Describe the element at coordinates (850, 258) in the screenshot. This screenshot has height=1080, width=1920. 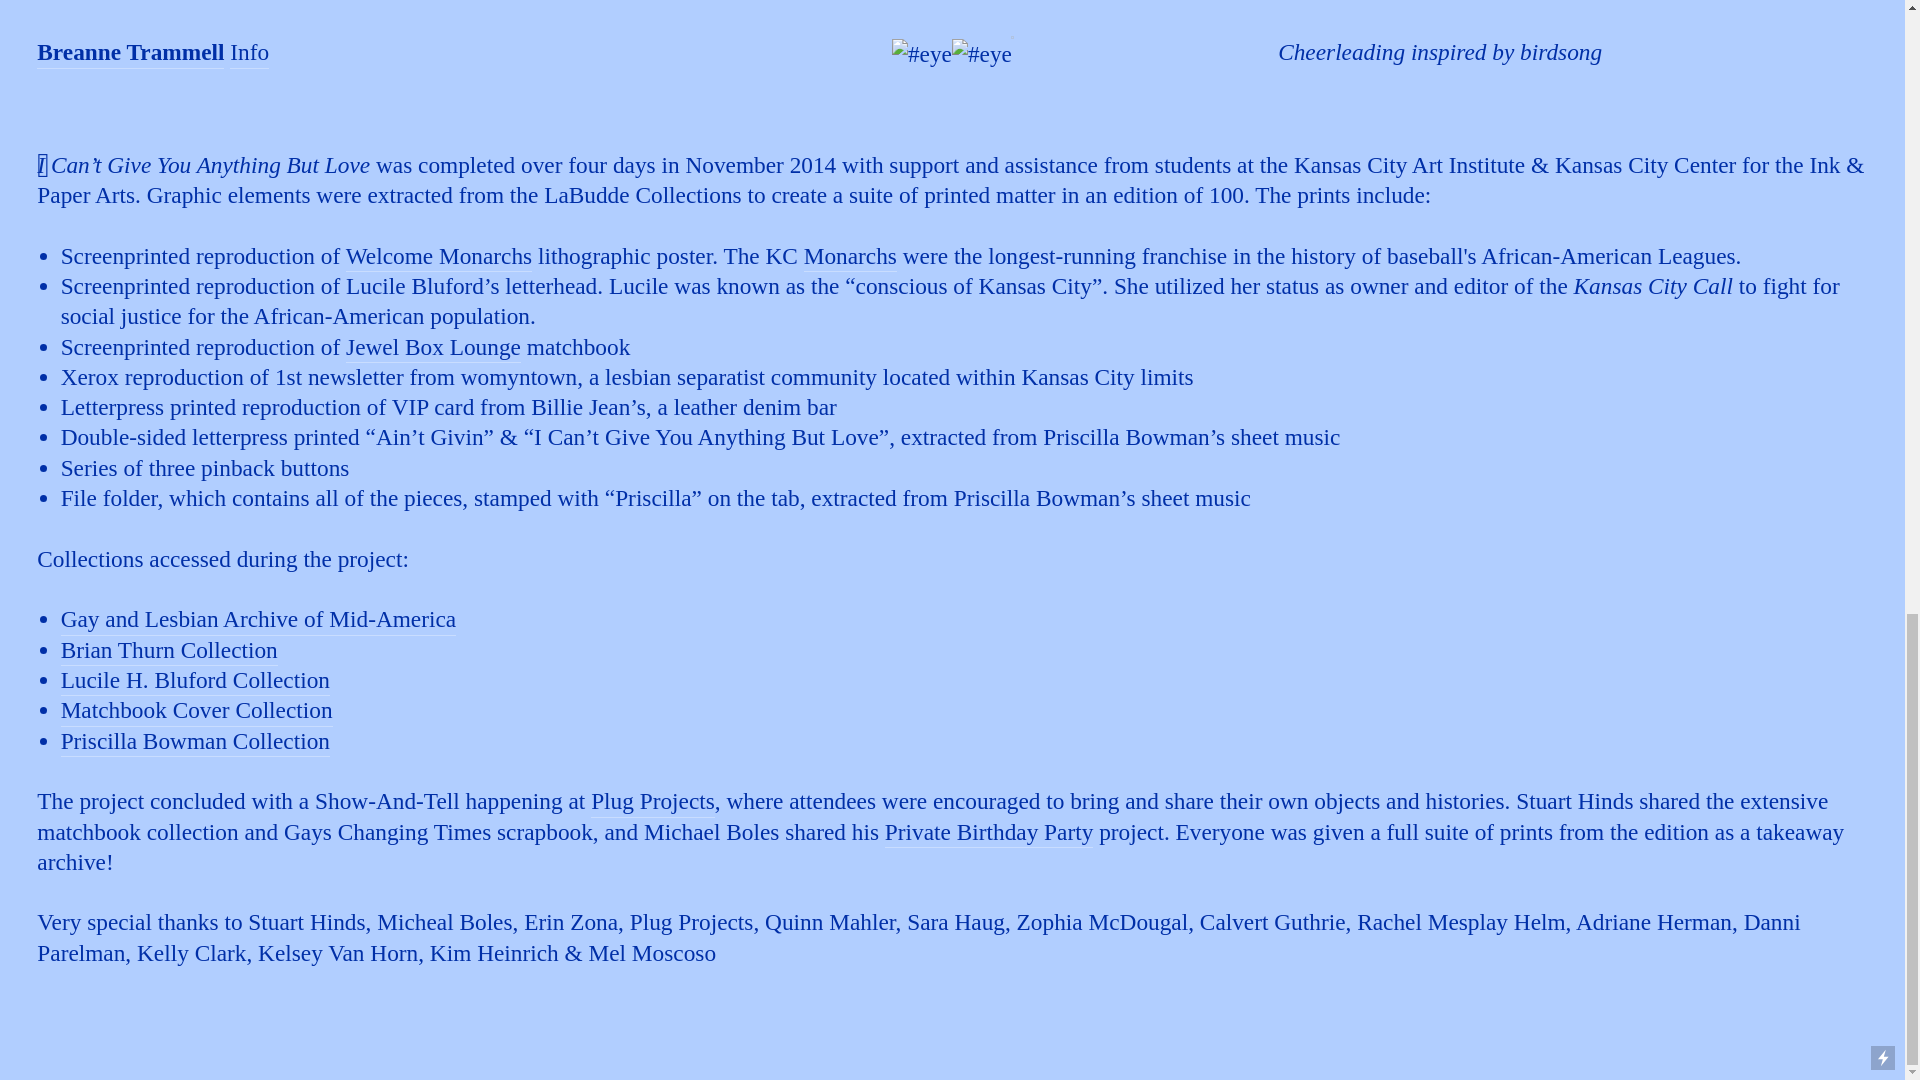
I see `Monarchs` at that location.